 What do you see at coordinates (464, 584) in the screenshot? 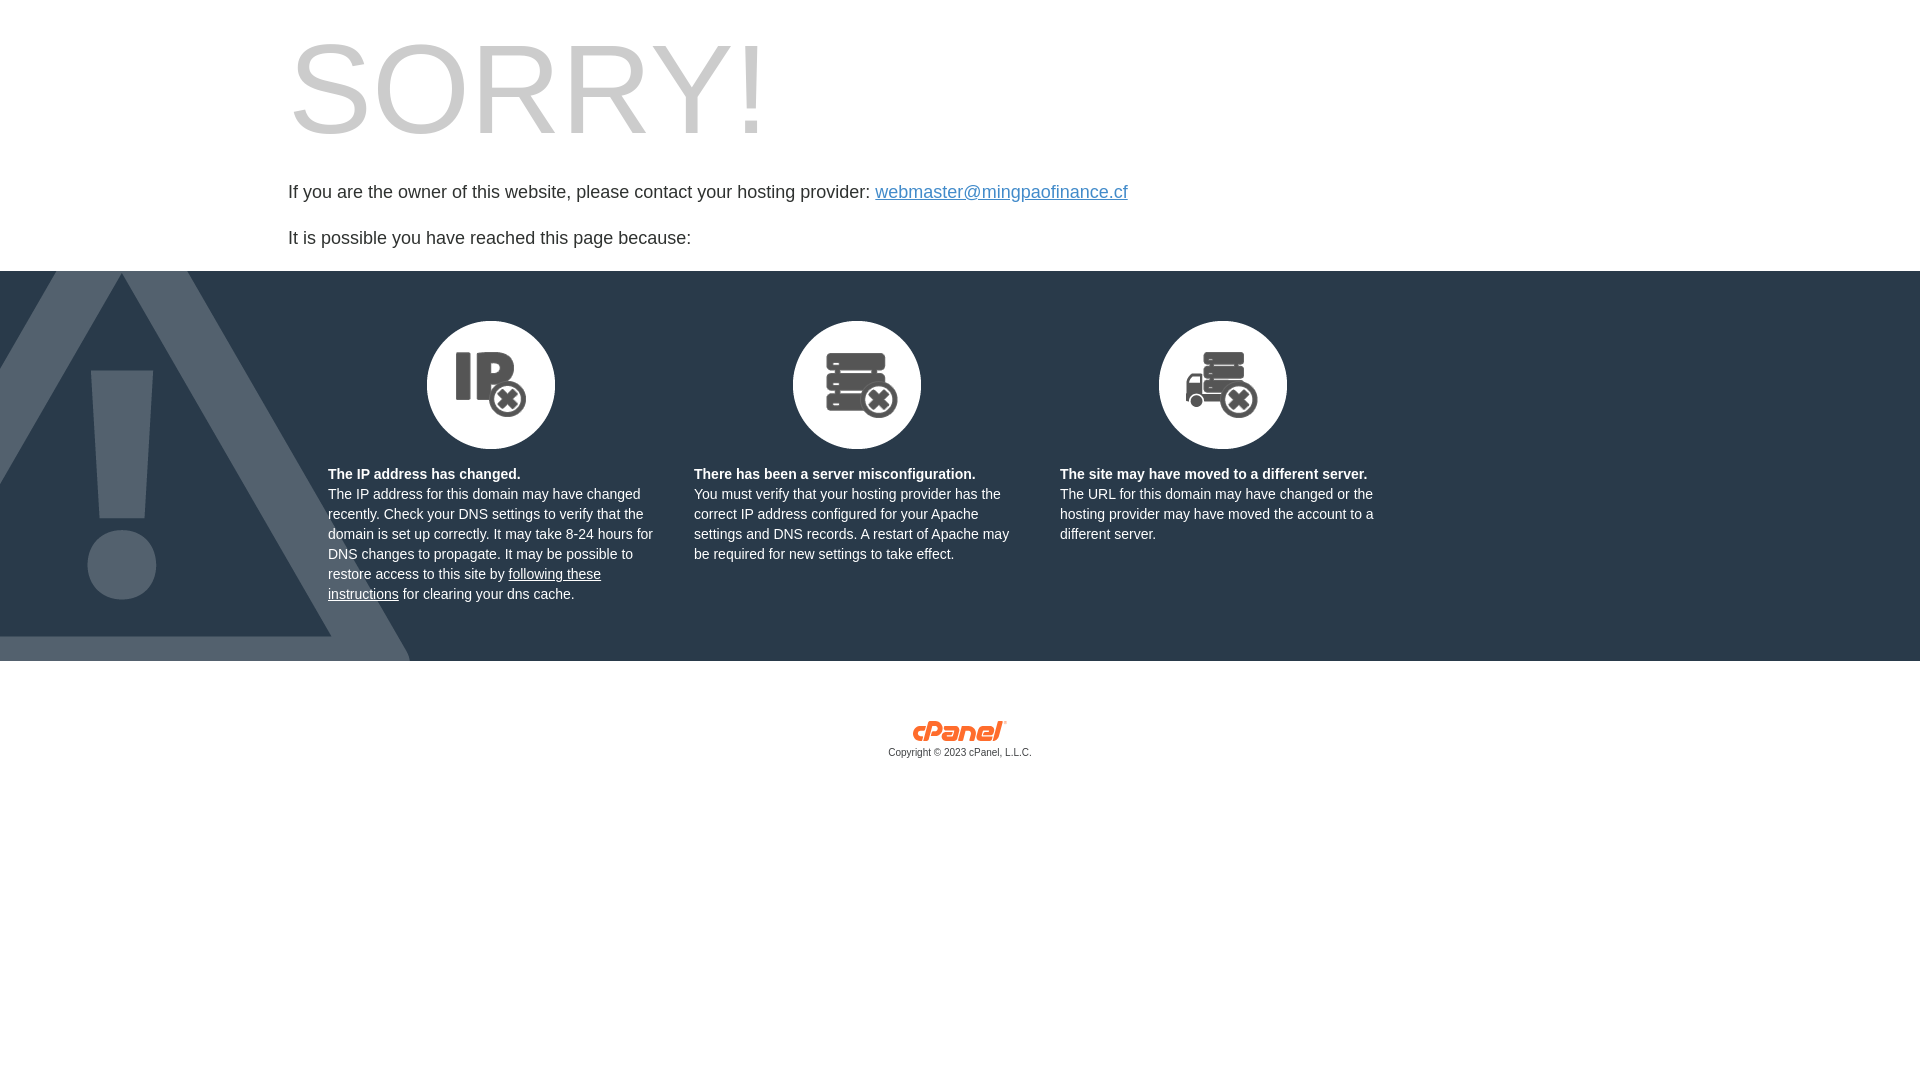
I see `following these instructions` at bounding box center [464, 584].